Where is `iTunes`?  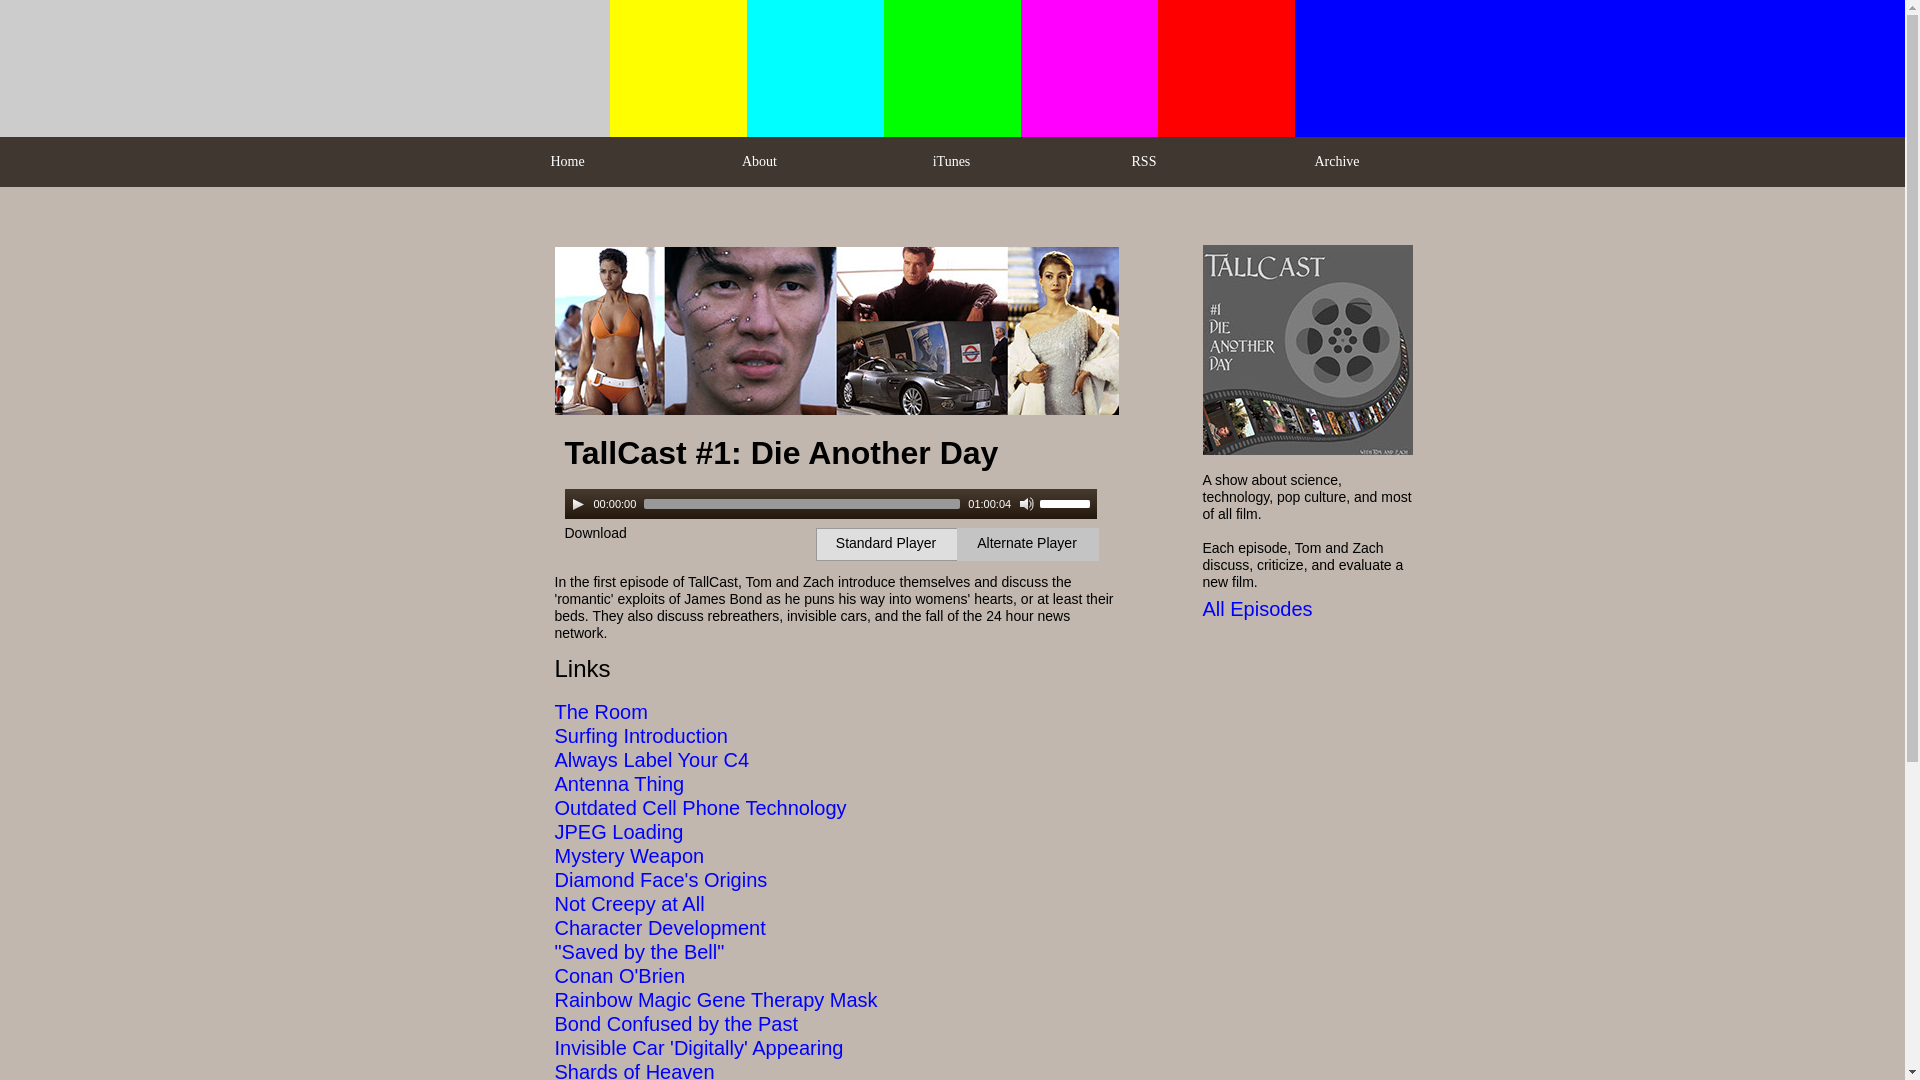 iTunes is located at coordinates (951, 162).